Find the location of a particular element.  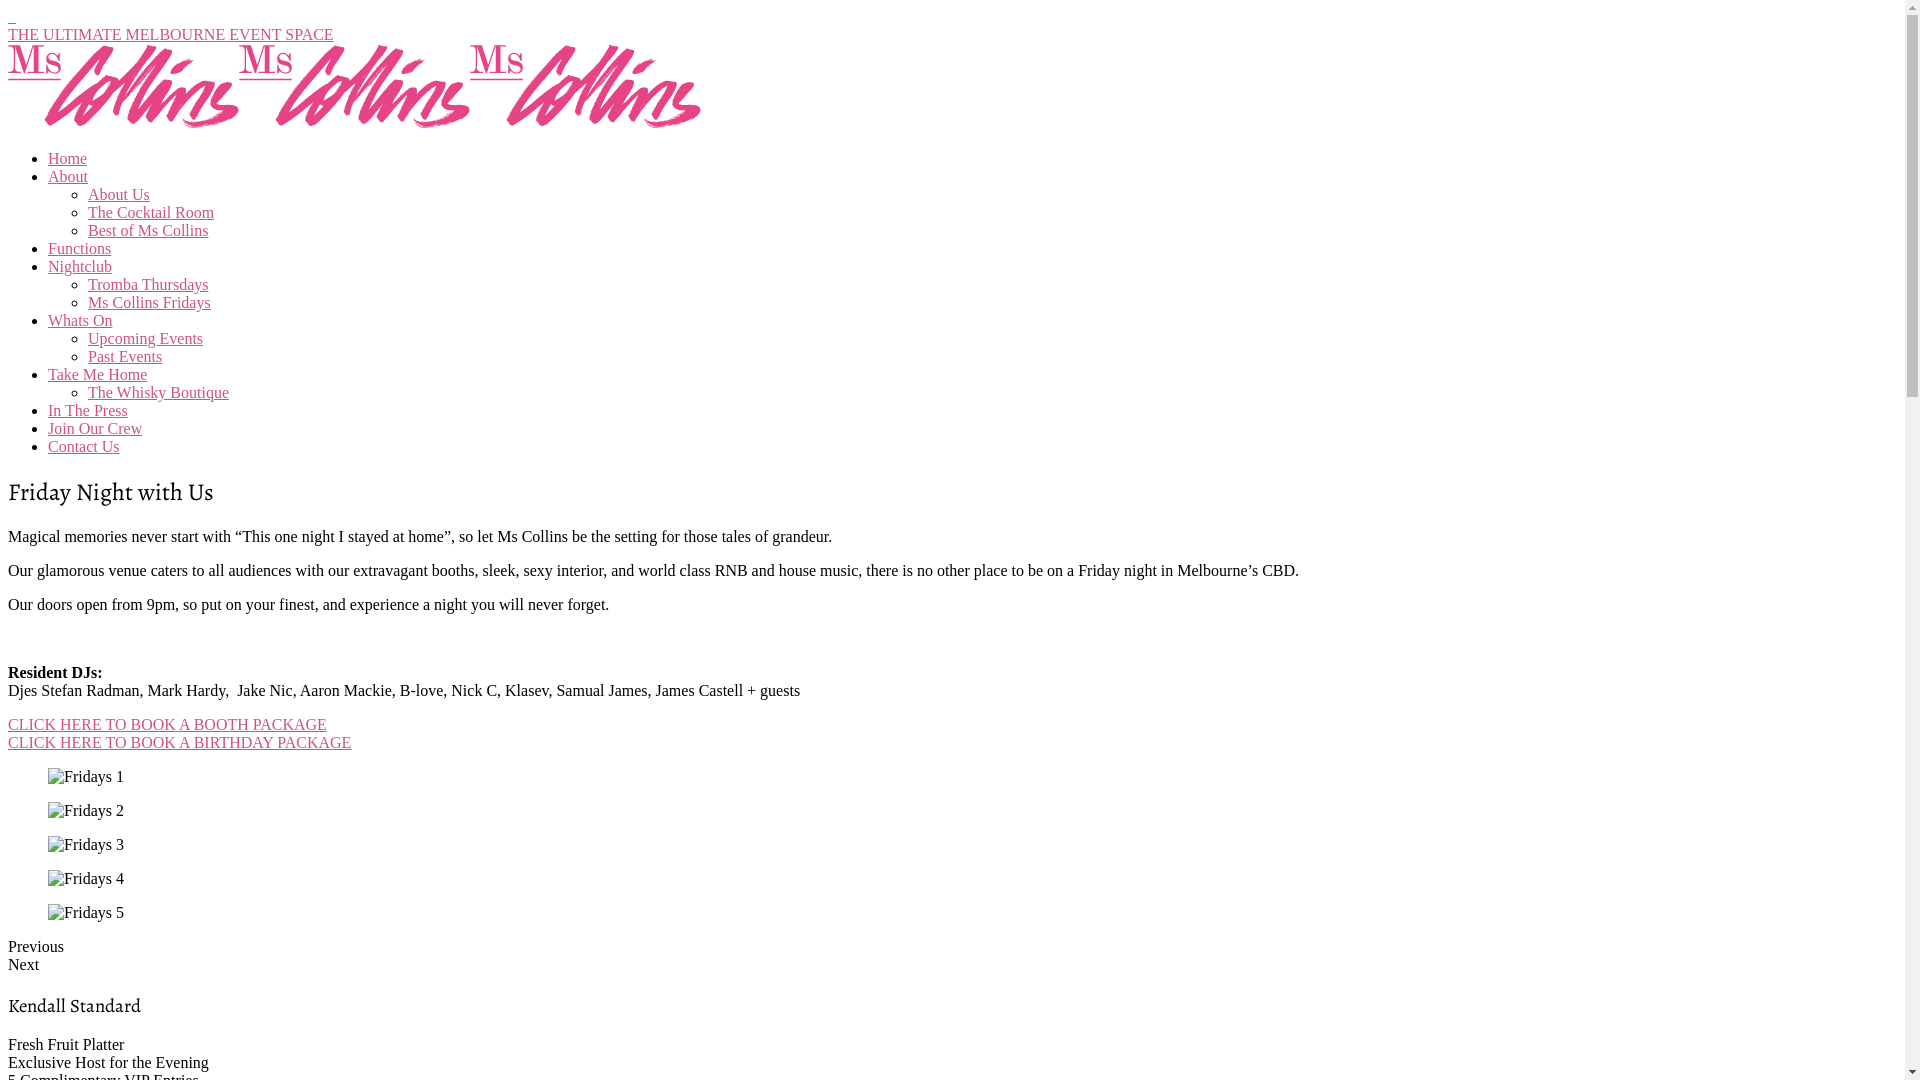

Ms Collins Fridays is located at coordinates (150, 302).